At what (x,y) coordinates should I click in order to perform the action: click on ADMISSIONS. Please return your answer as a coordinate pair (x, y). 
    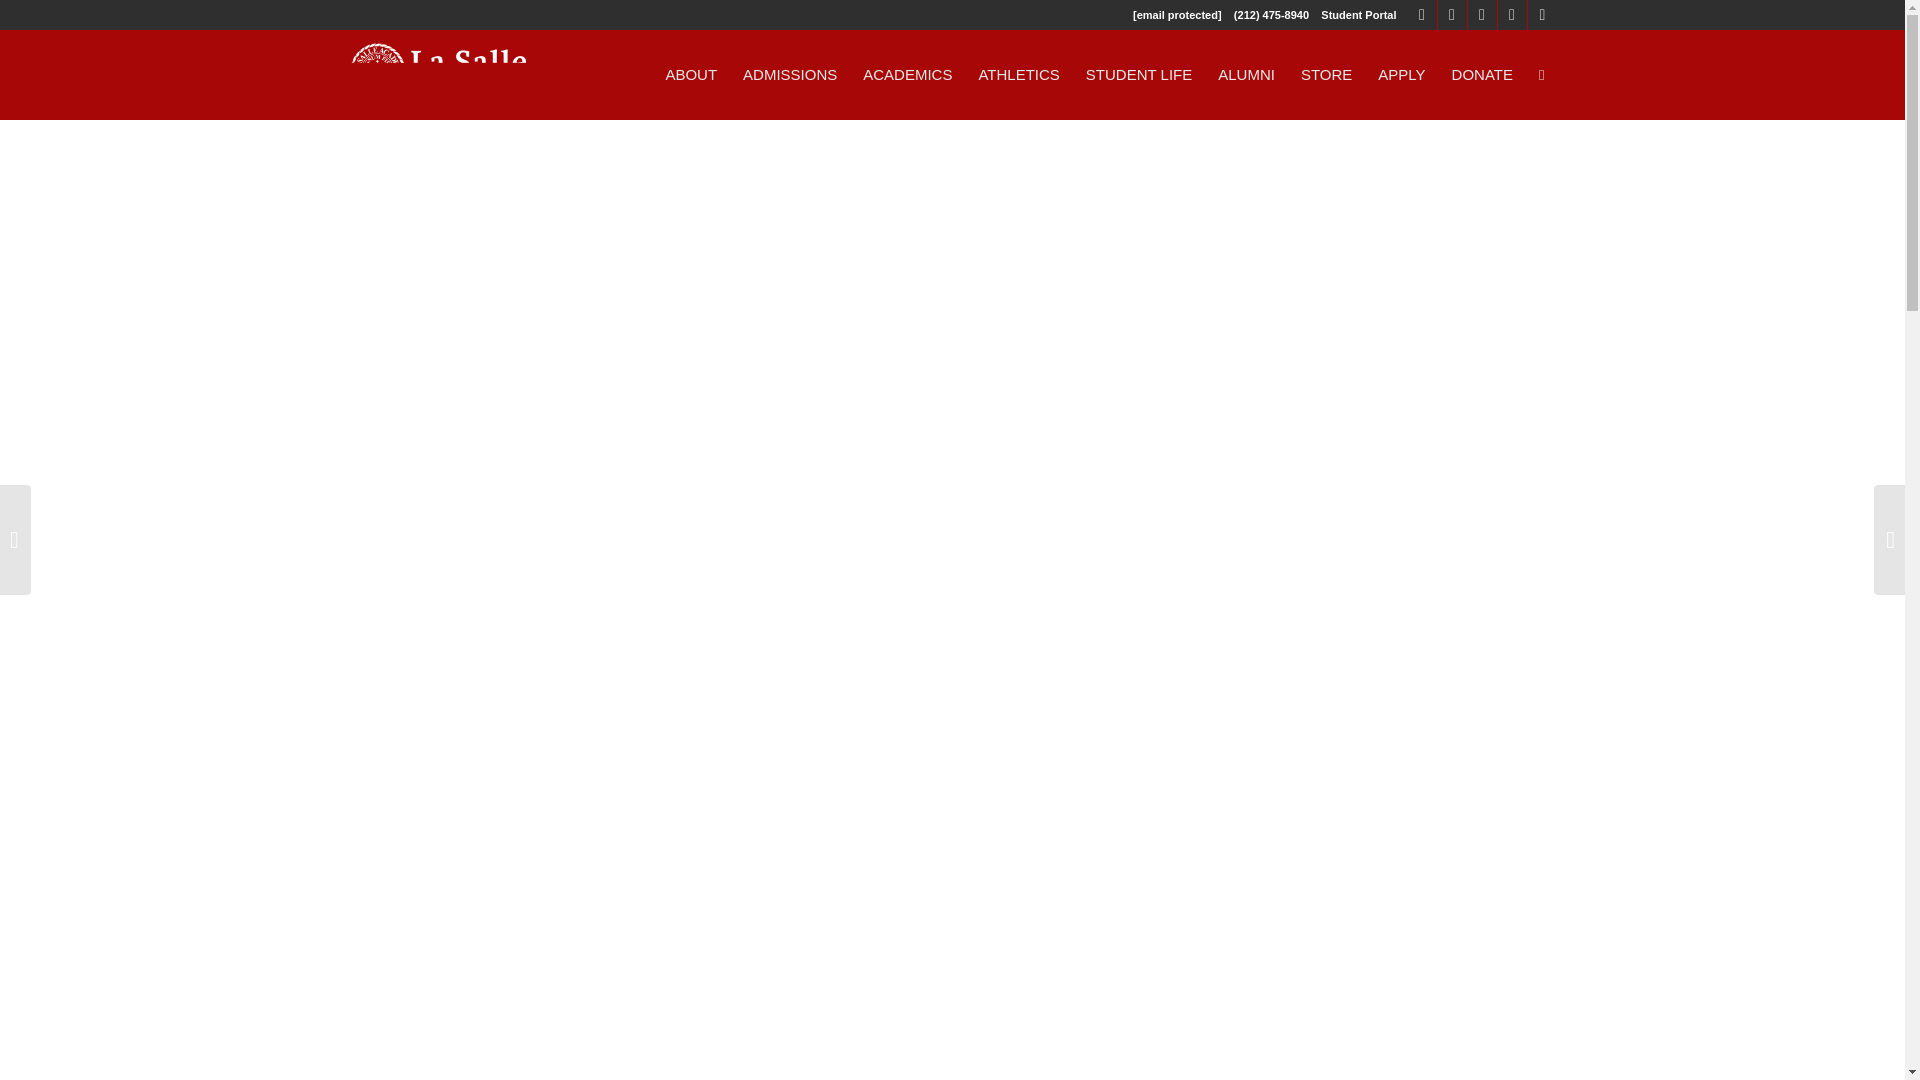
    Looking at the image, I should click on (790, 74).